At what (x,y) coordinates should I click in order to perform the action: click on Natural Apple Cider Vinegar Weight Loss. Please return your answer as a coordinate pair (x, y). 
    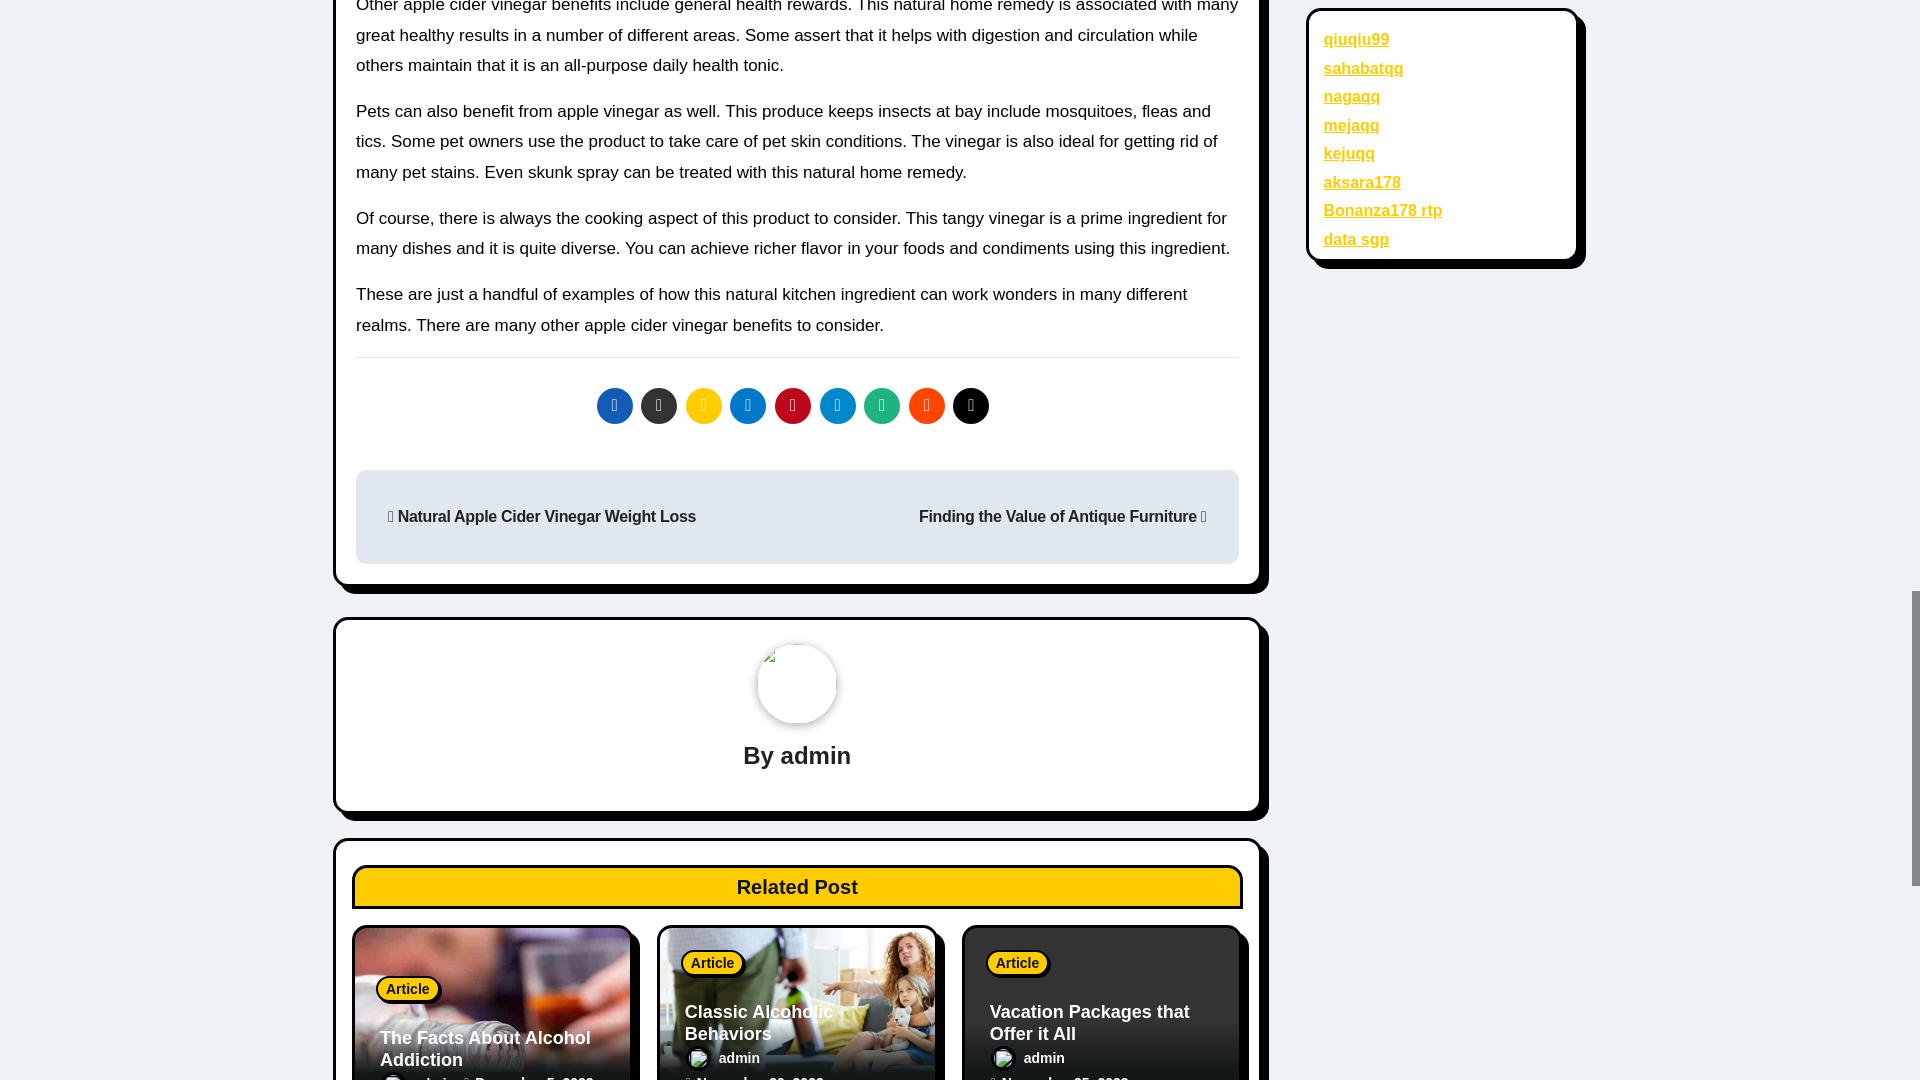
    Looking at the image, I should click on (541, 516).